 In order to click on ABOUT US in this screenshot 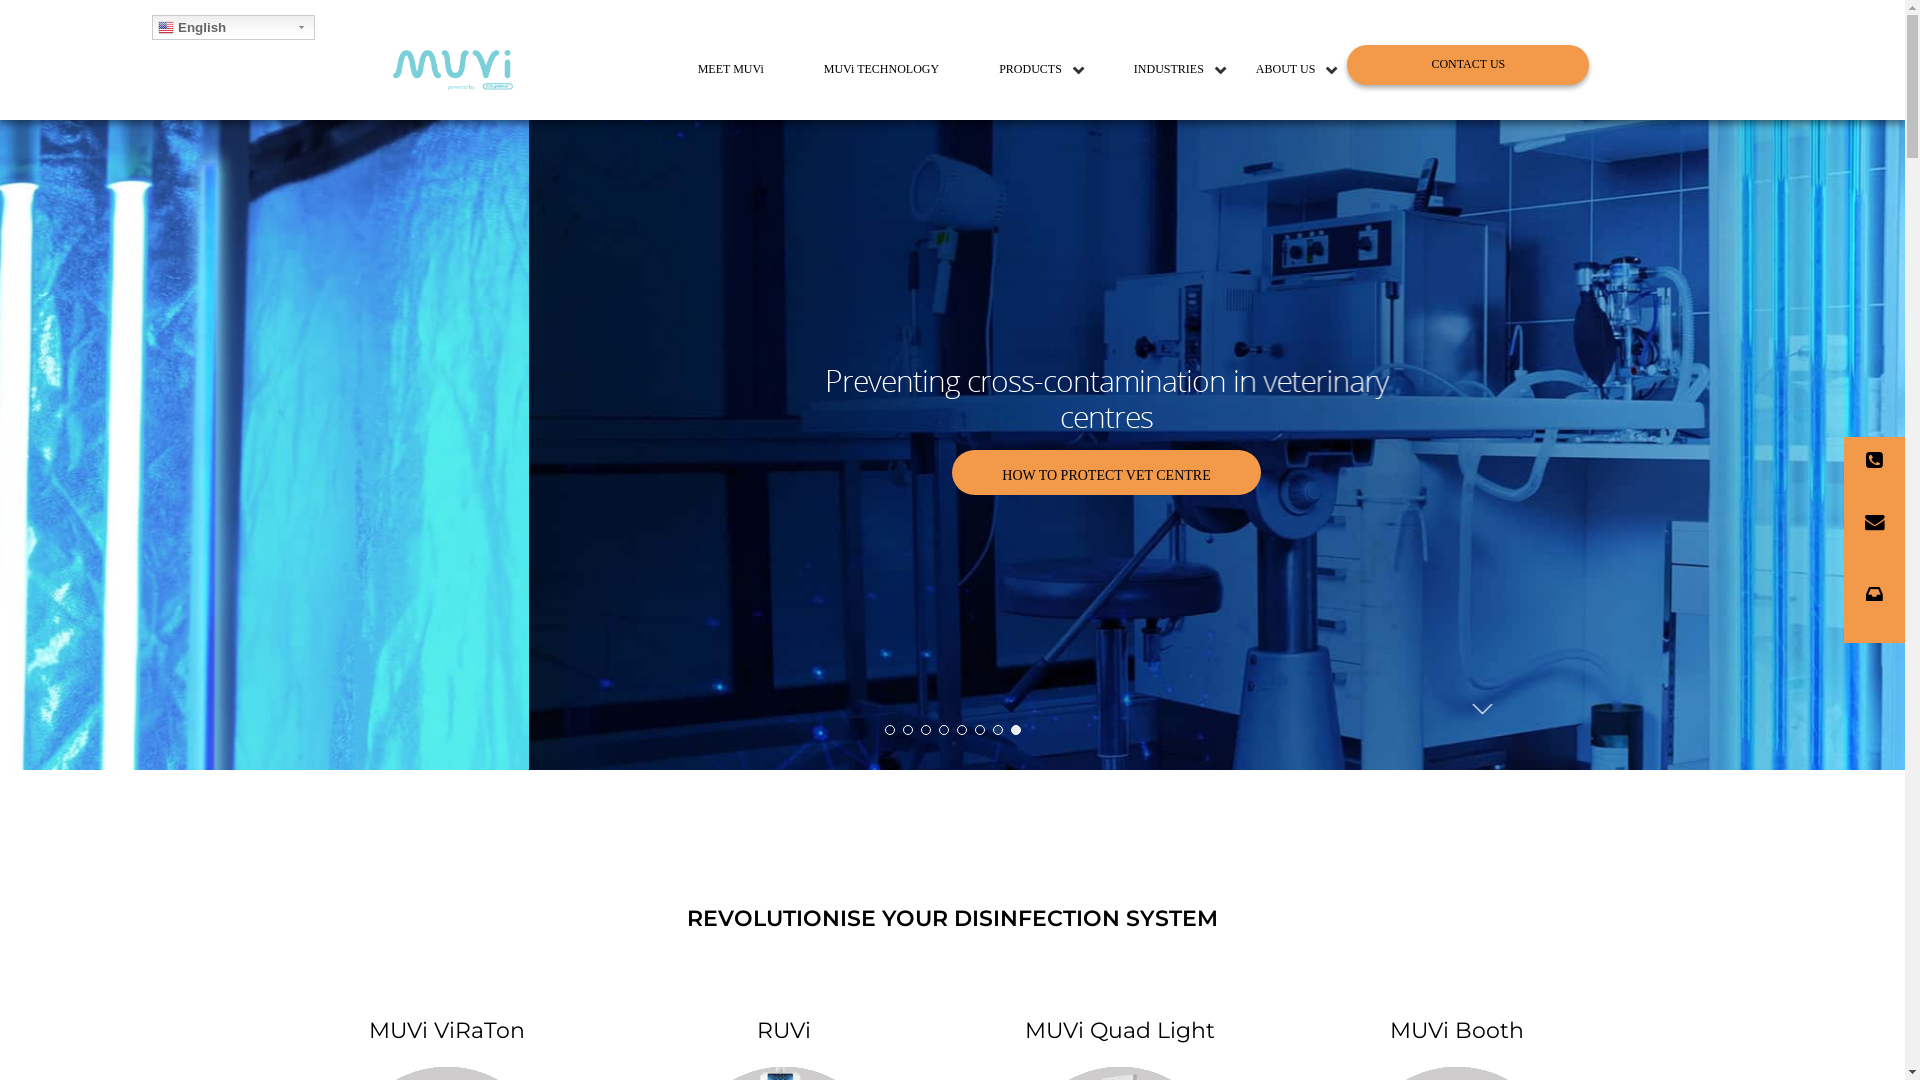, I will do `click(1286, 70)`.